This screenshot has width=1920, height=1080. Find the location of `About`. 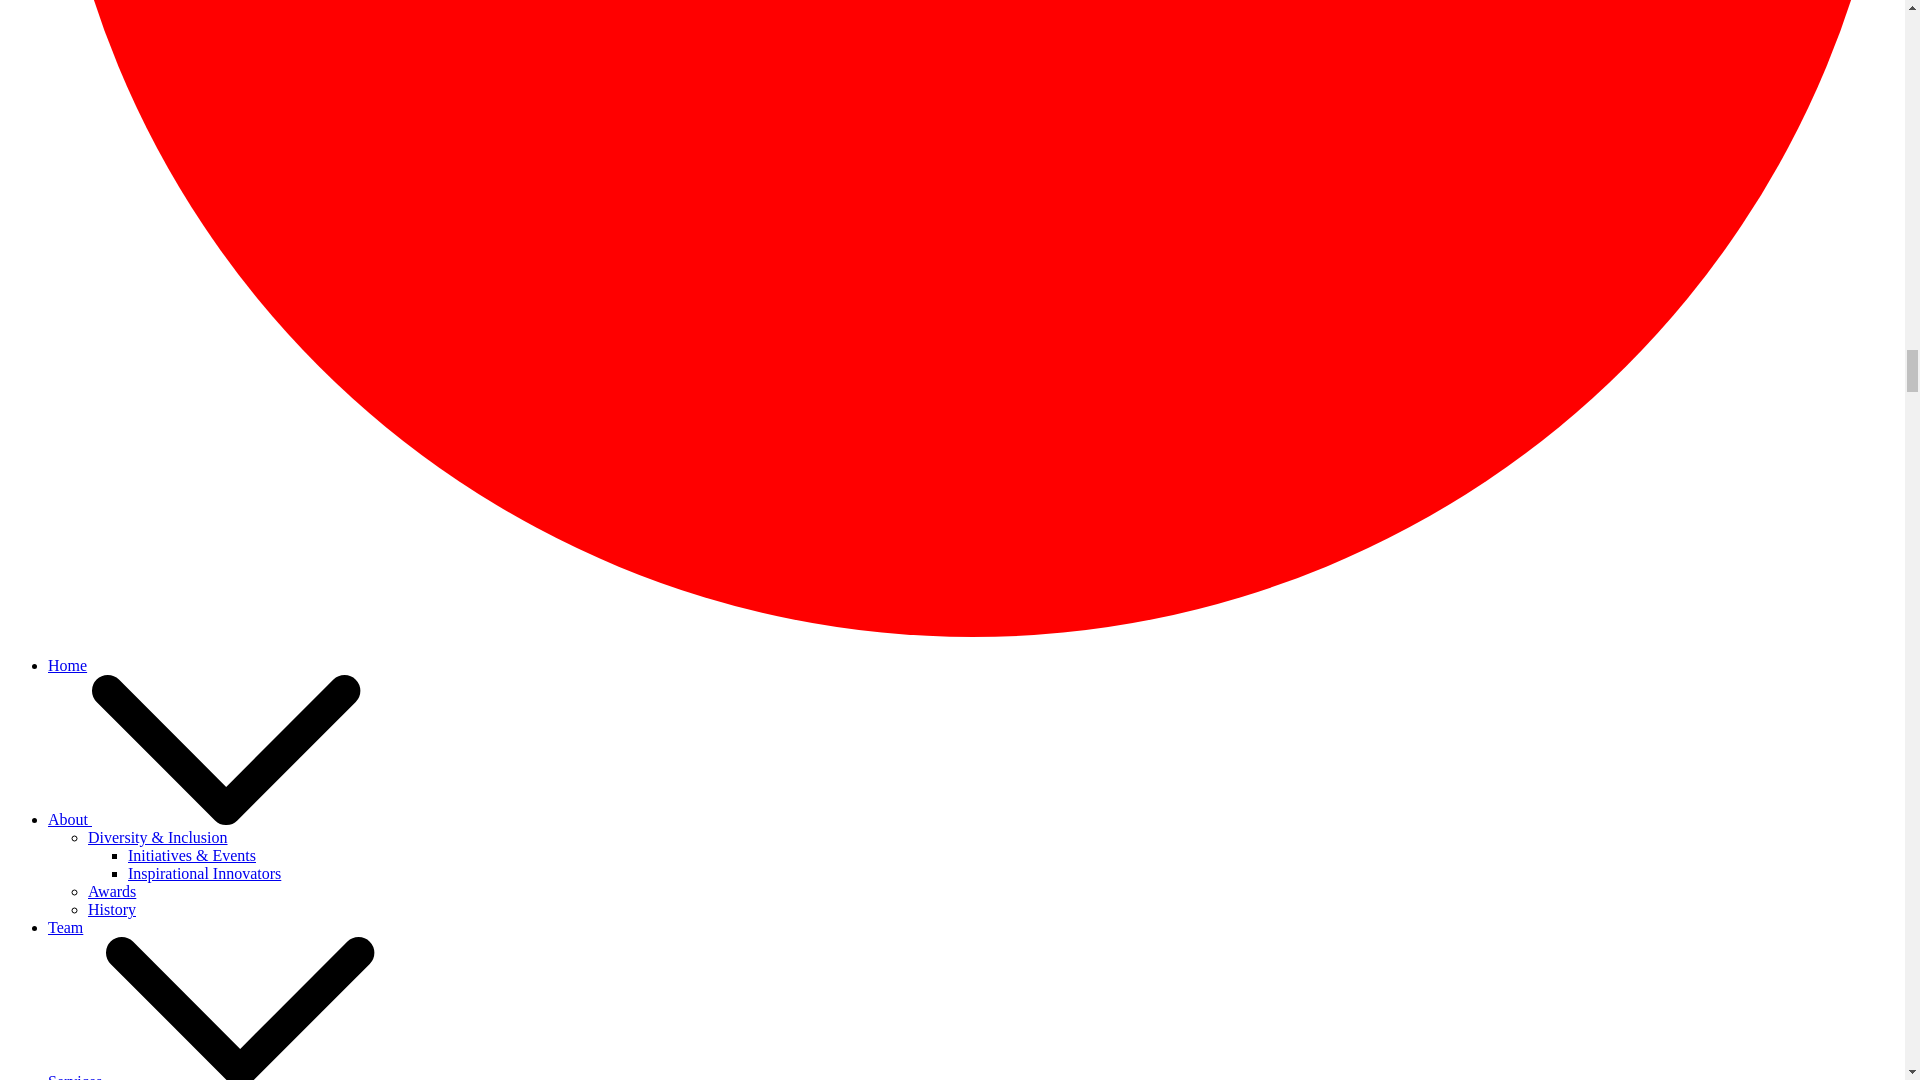

About is located at coordinates (70, 820).